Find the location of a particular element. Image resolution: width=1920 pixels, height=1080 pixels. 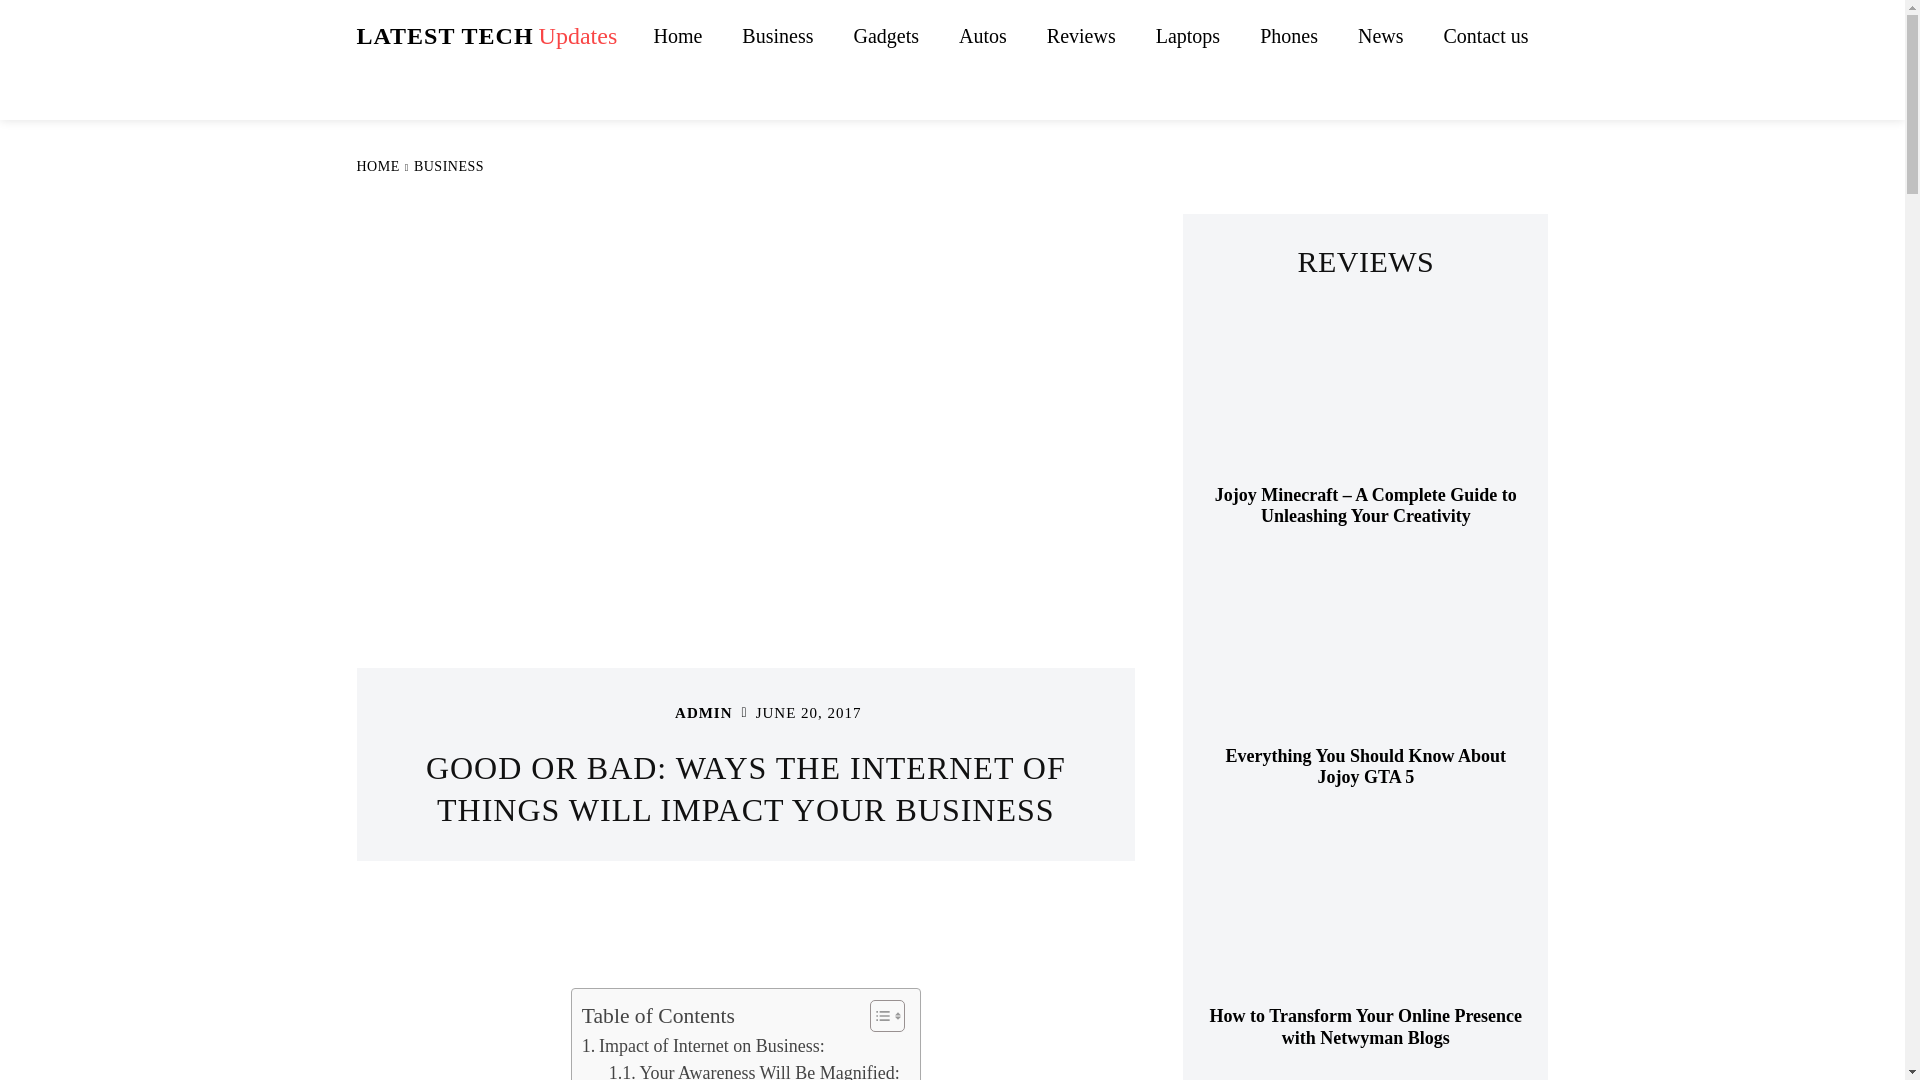

Impact of Internet on Business: is located at coordinates (1082, 36).